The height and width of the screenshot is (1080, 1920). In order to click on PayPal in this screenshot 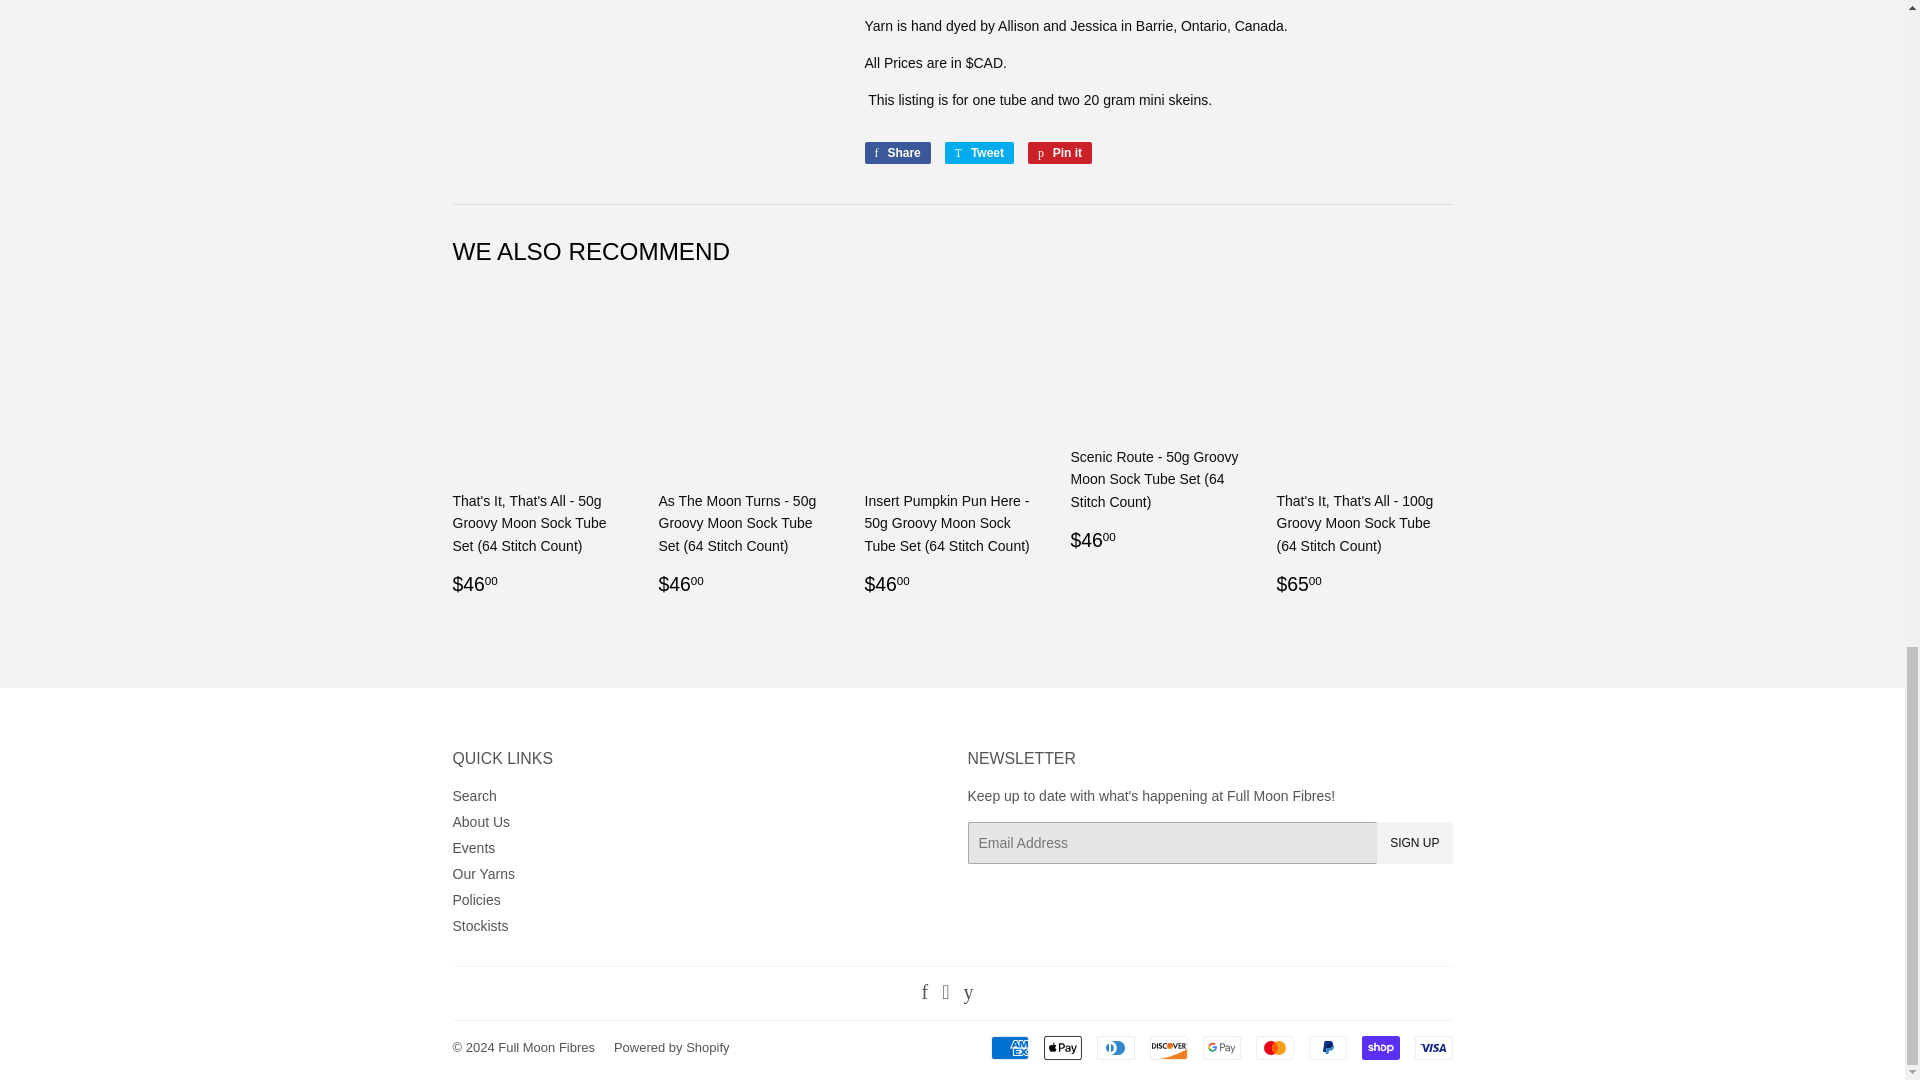, I will do `click(1326, 1047)`.